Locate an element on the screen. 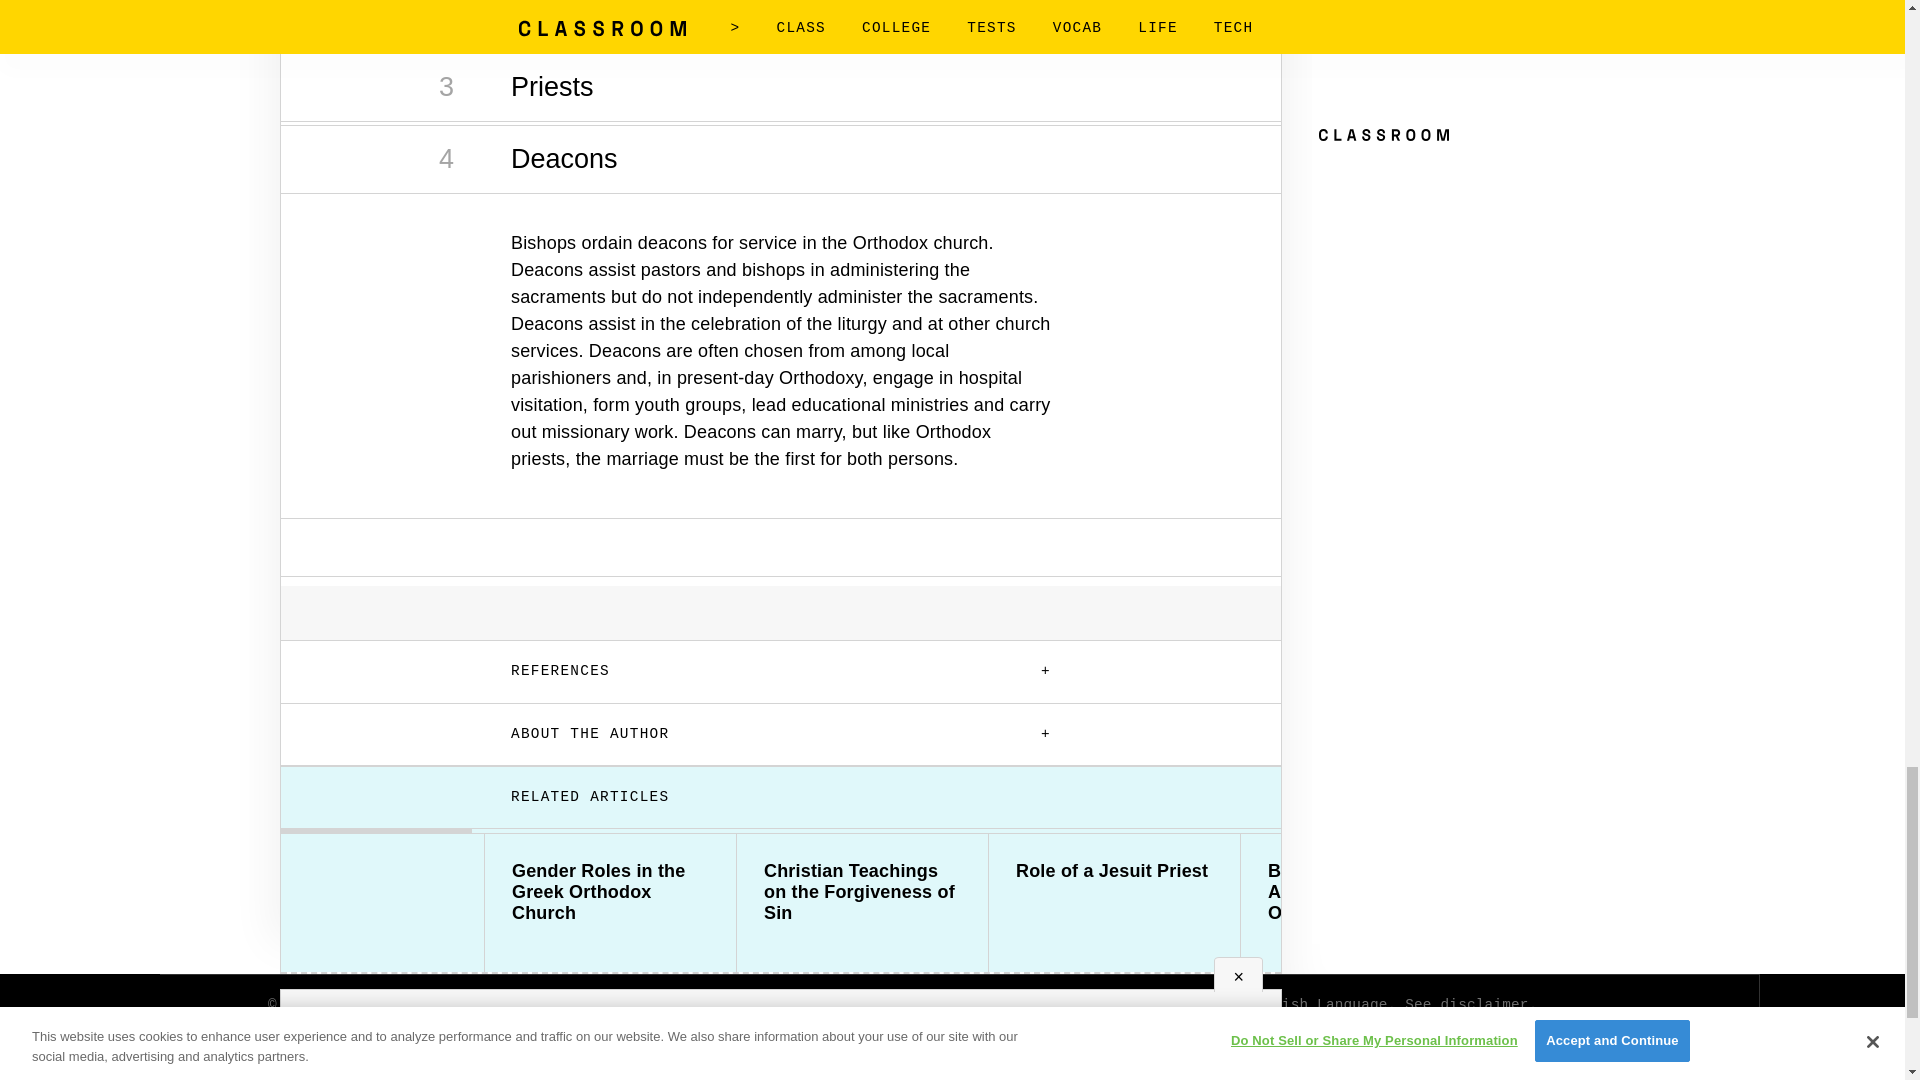 The image size is (1920, 1080). How the Catholic Church Works is located at coordinates (1618, 881).